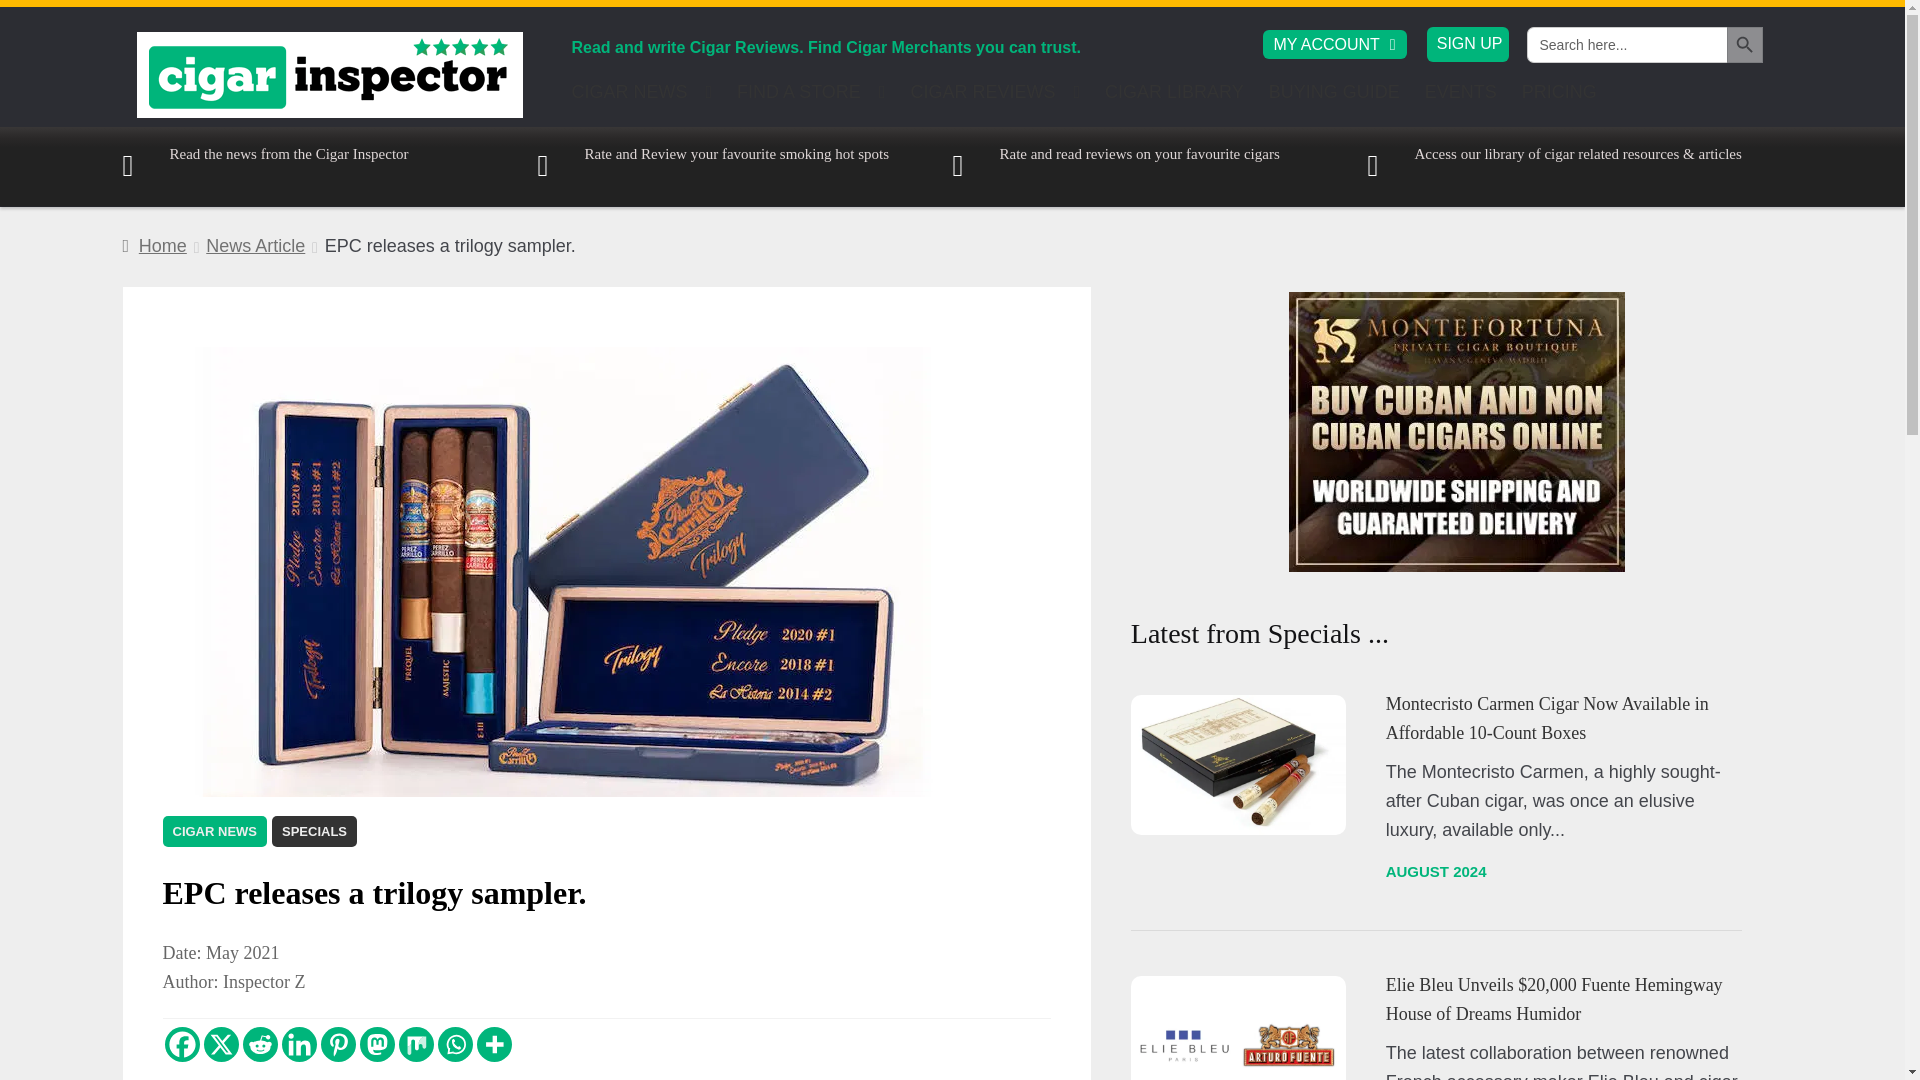  I want to click on BUYING GUIDE, so click(1334, 98).